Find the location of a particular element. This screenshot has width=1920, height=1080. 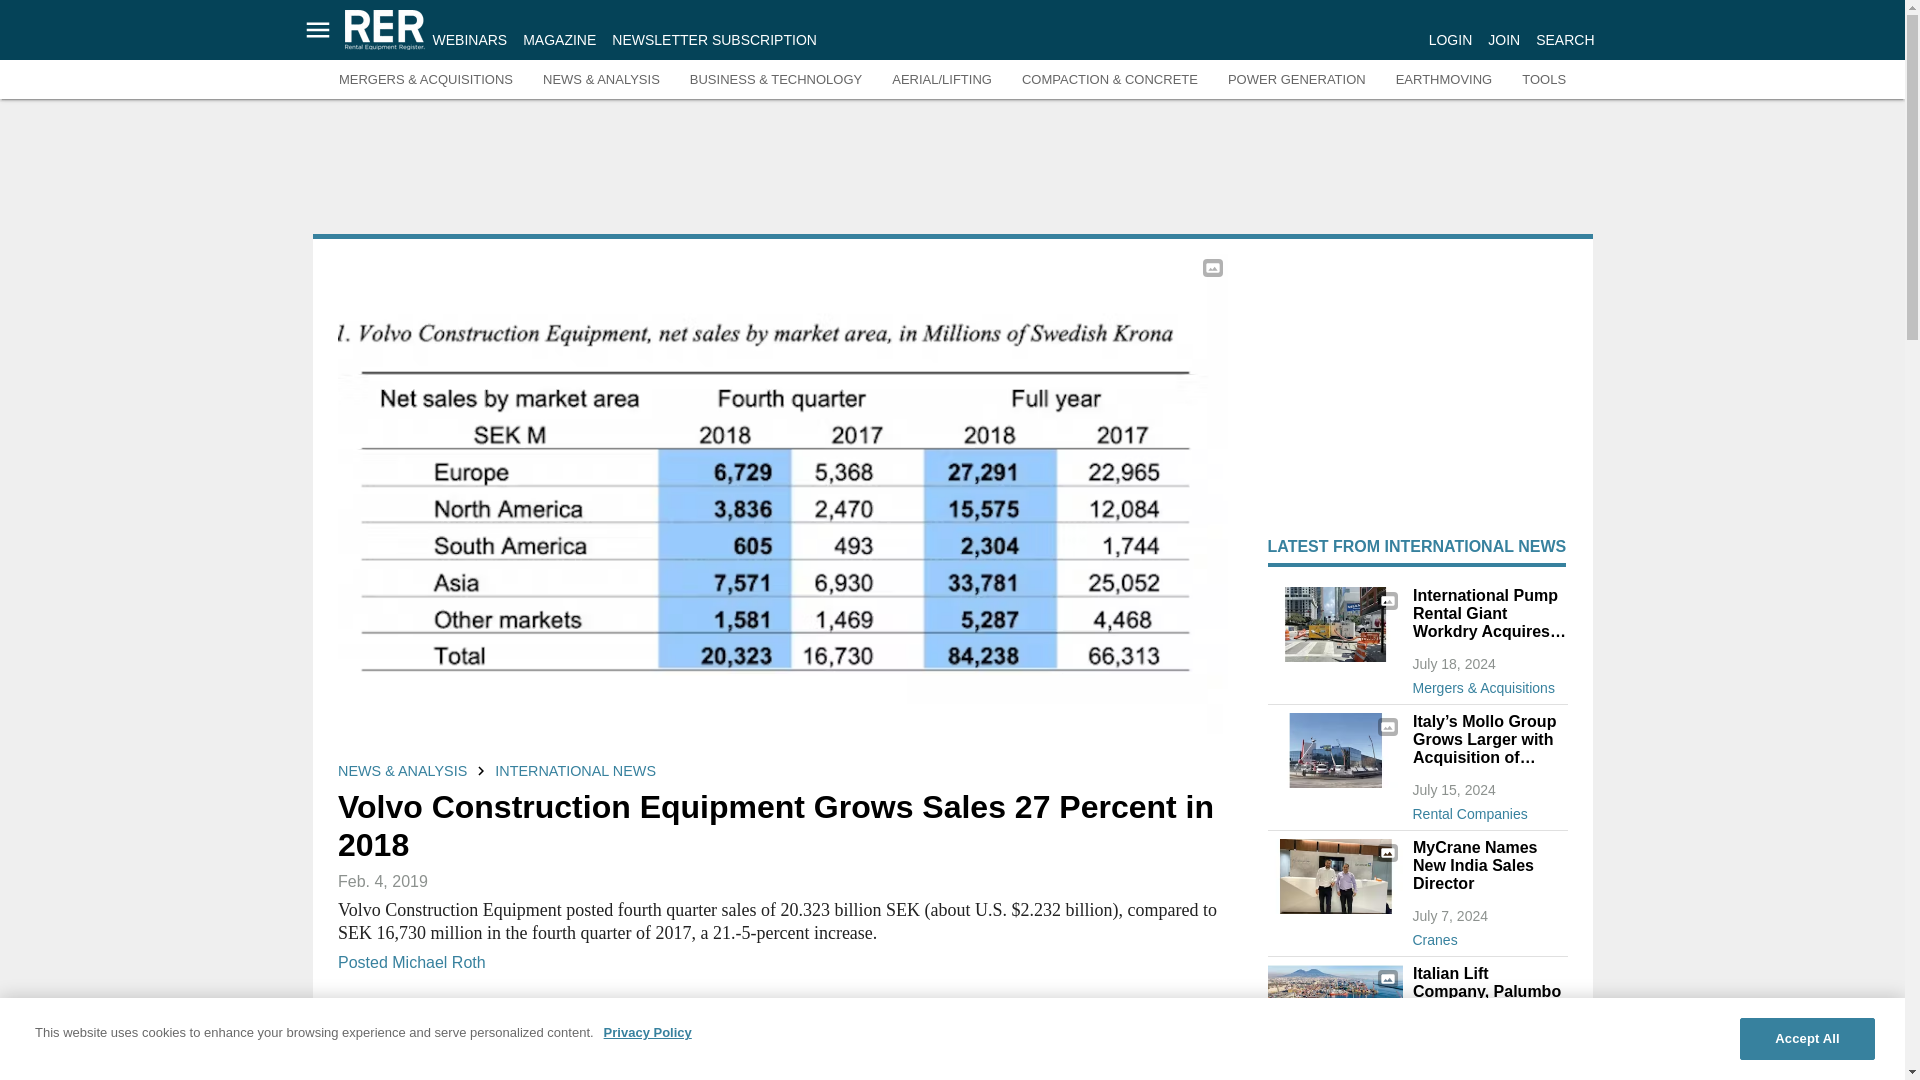

POWER GENERATION is located at coordinates (1296, 80).